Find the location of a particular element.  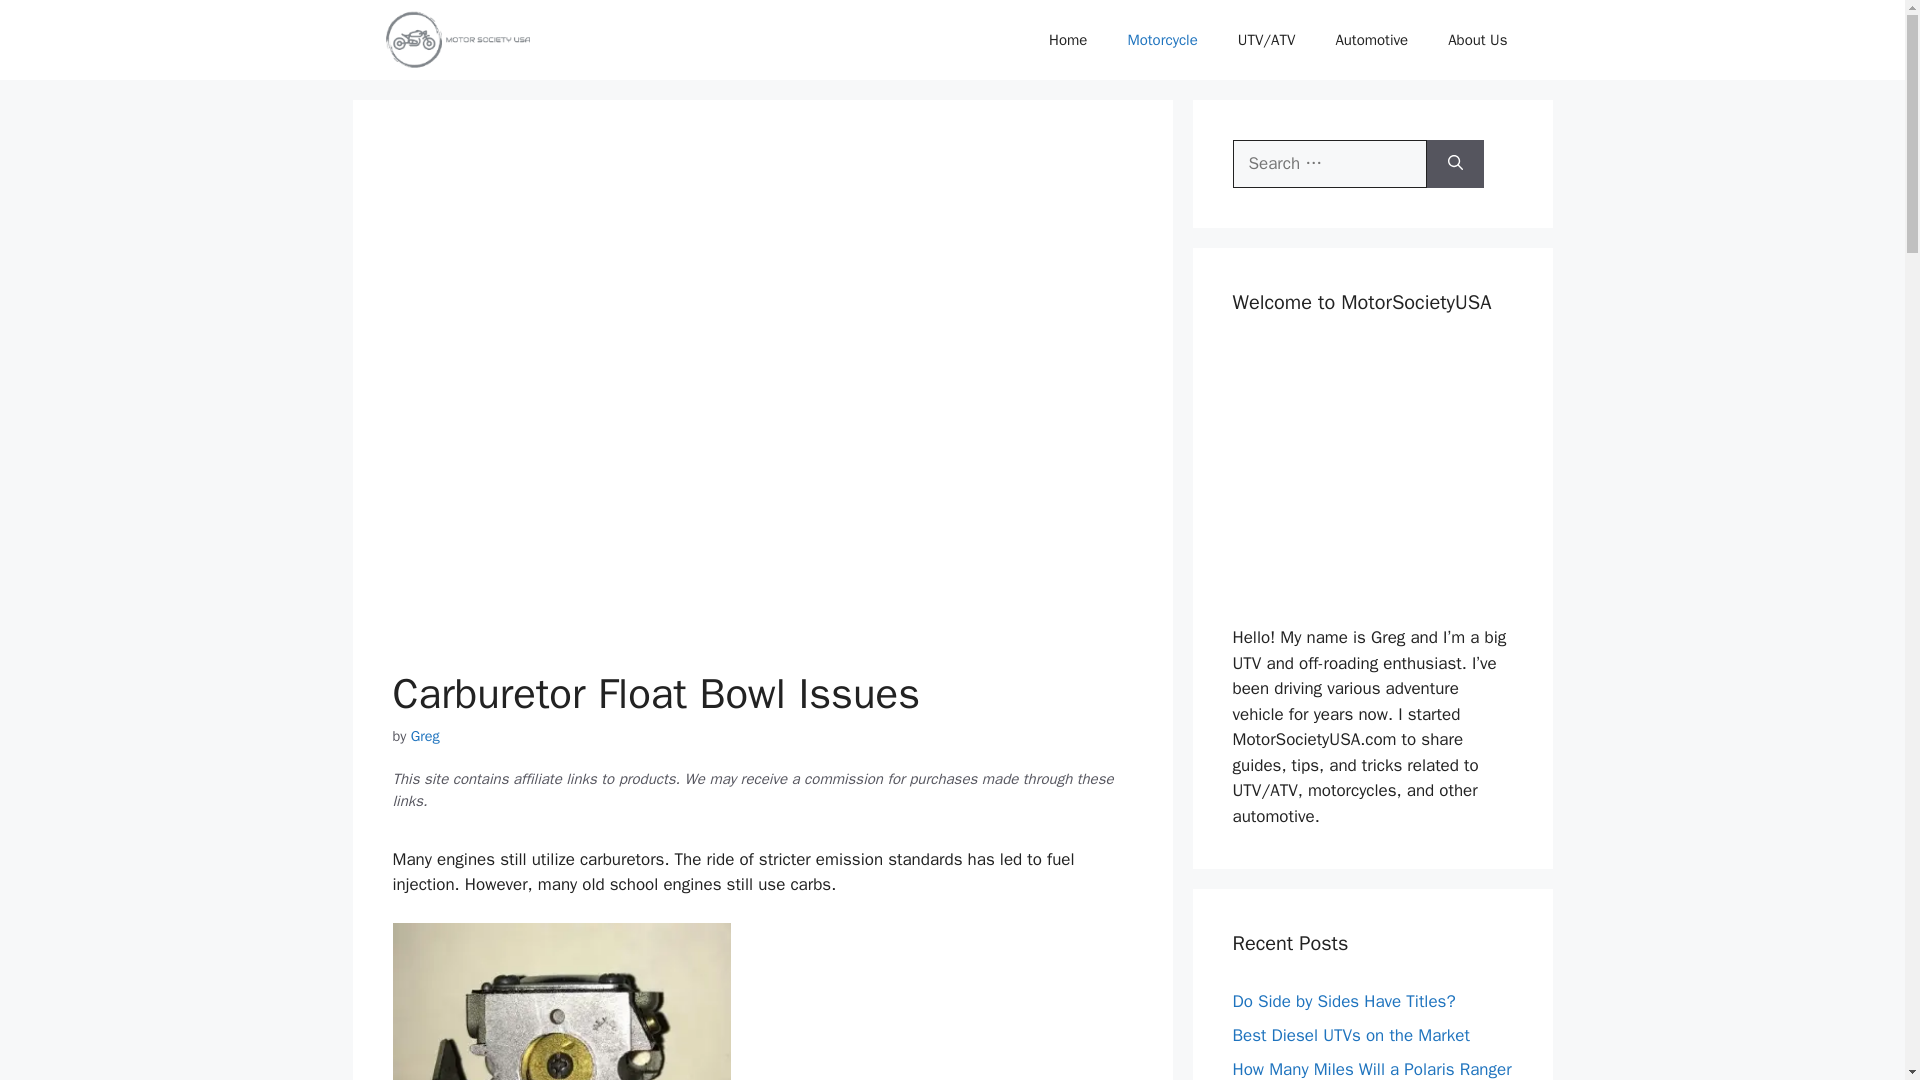

View all posts by Greg is located at coordinates (424, 736).